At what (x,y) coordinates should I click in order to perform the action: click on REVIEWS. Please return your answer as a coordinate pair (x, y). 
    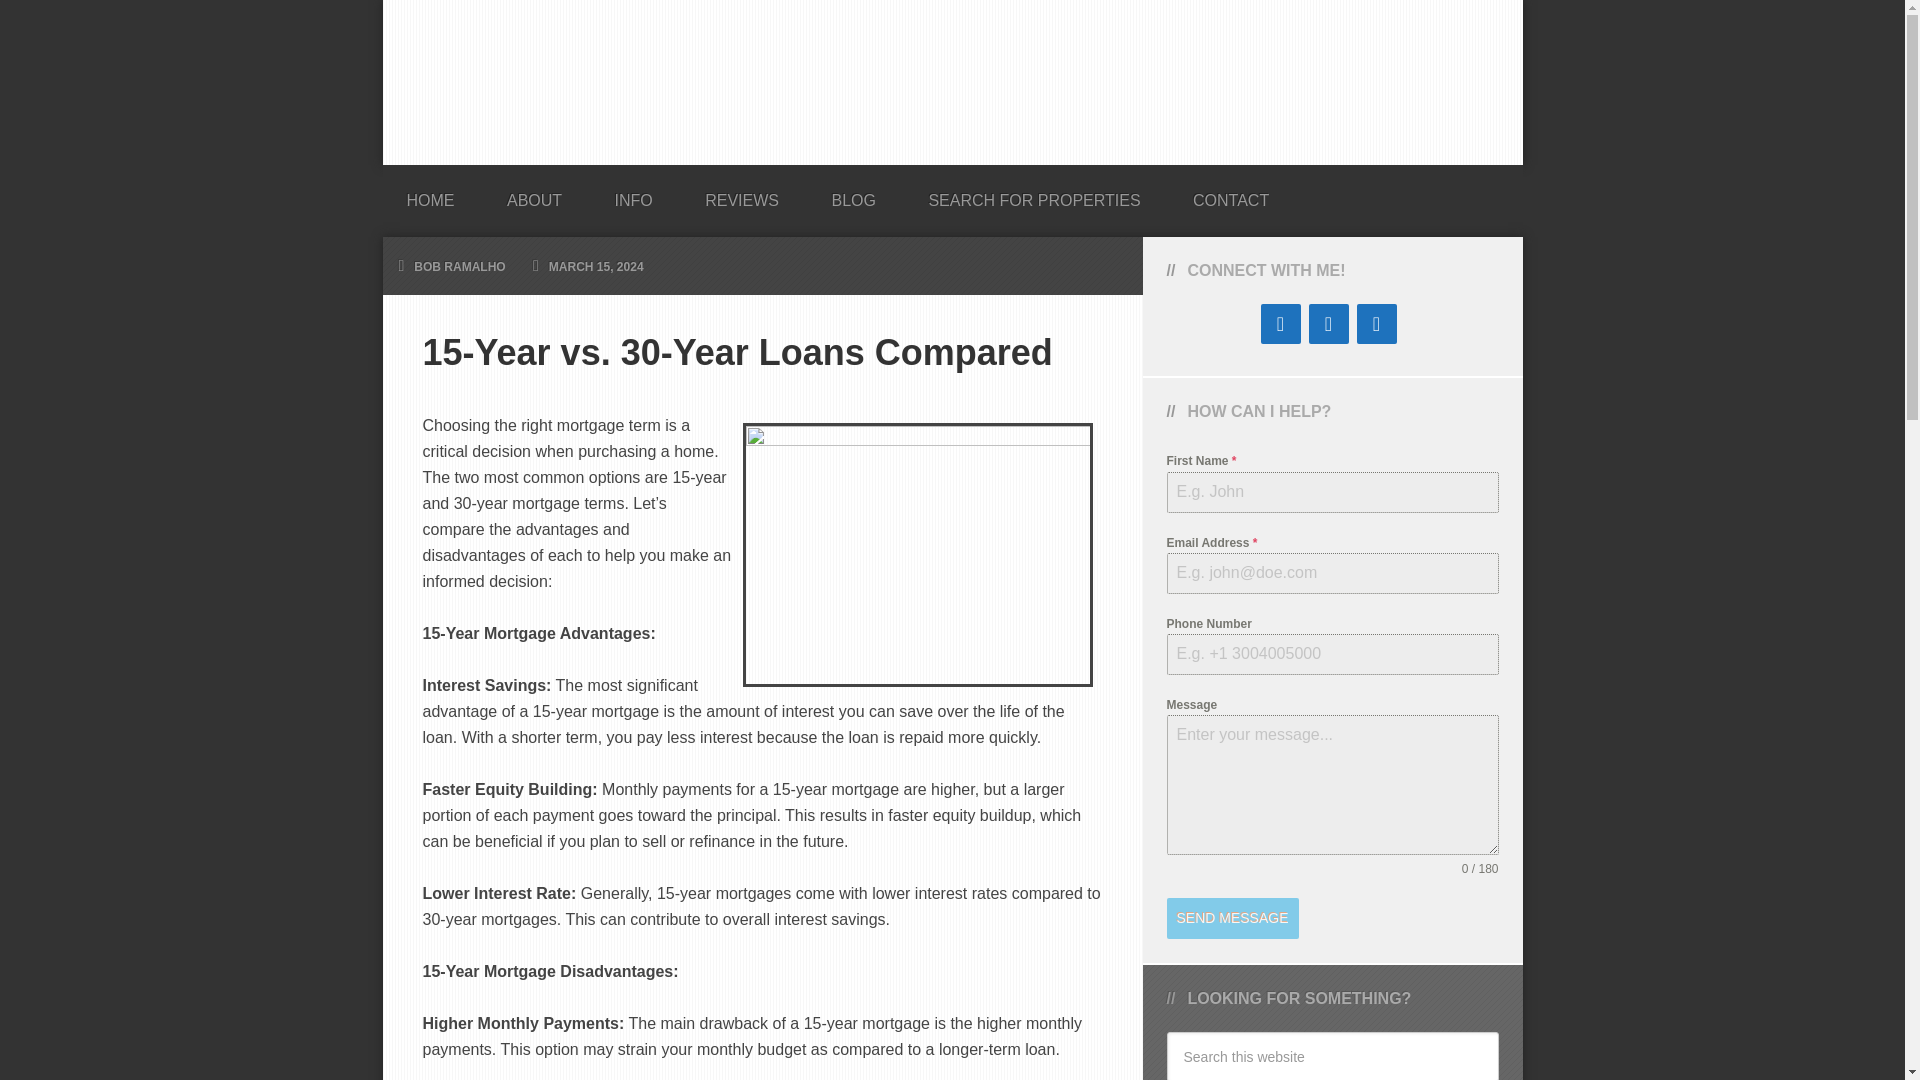
    Looking at the image, I should click on (742, 194).